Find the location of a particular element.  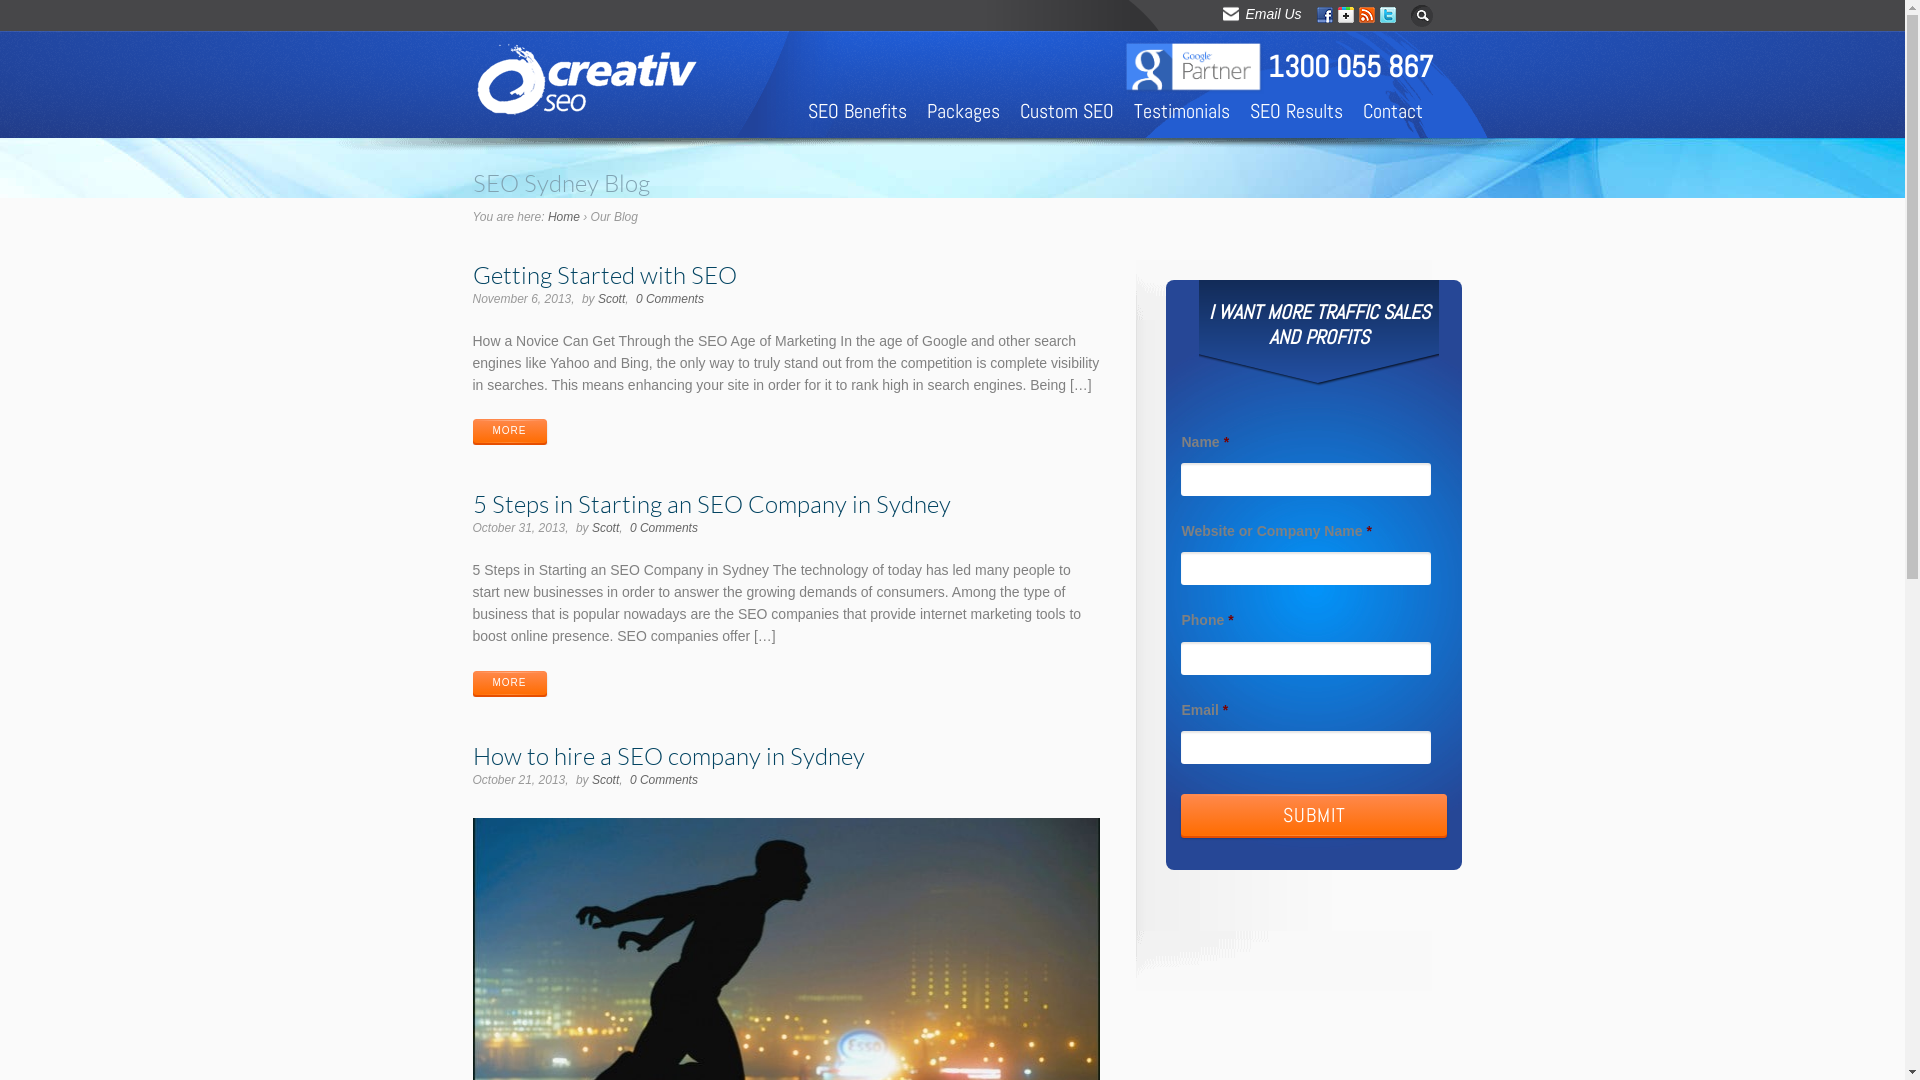

1300 055 867 is located at coordinates (1350, 68).